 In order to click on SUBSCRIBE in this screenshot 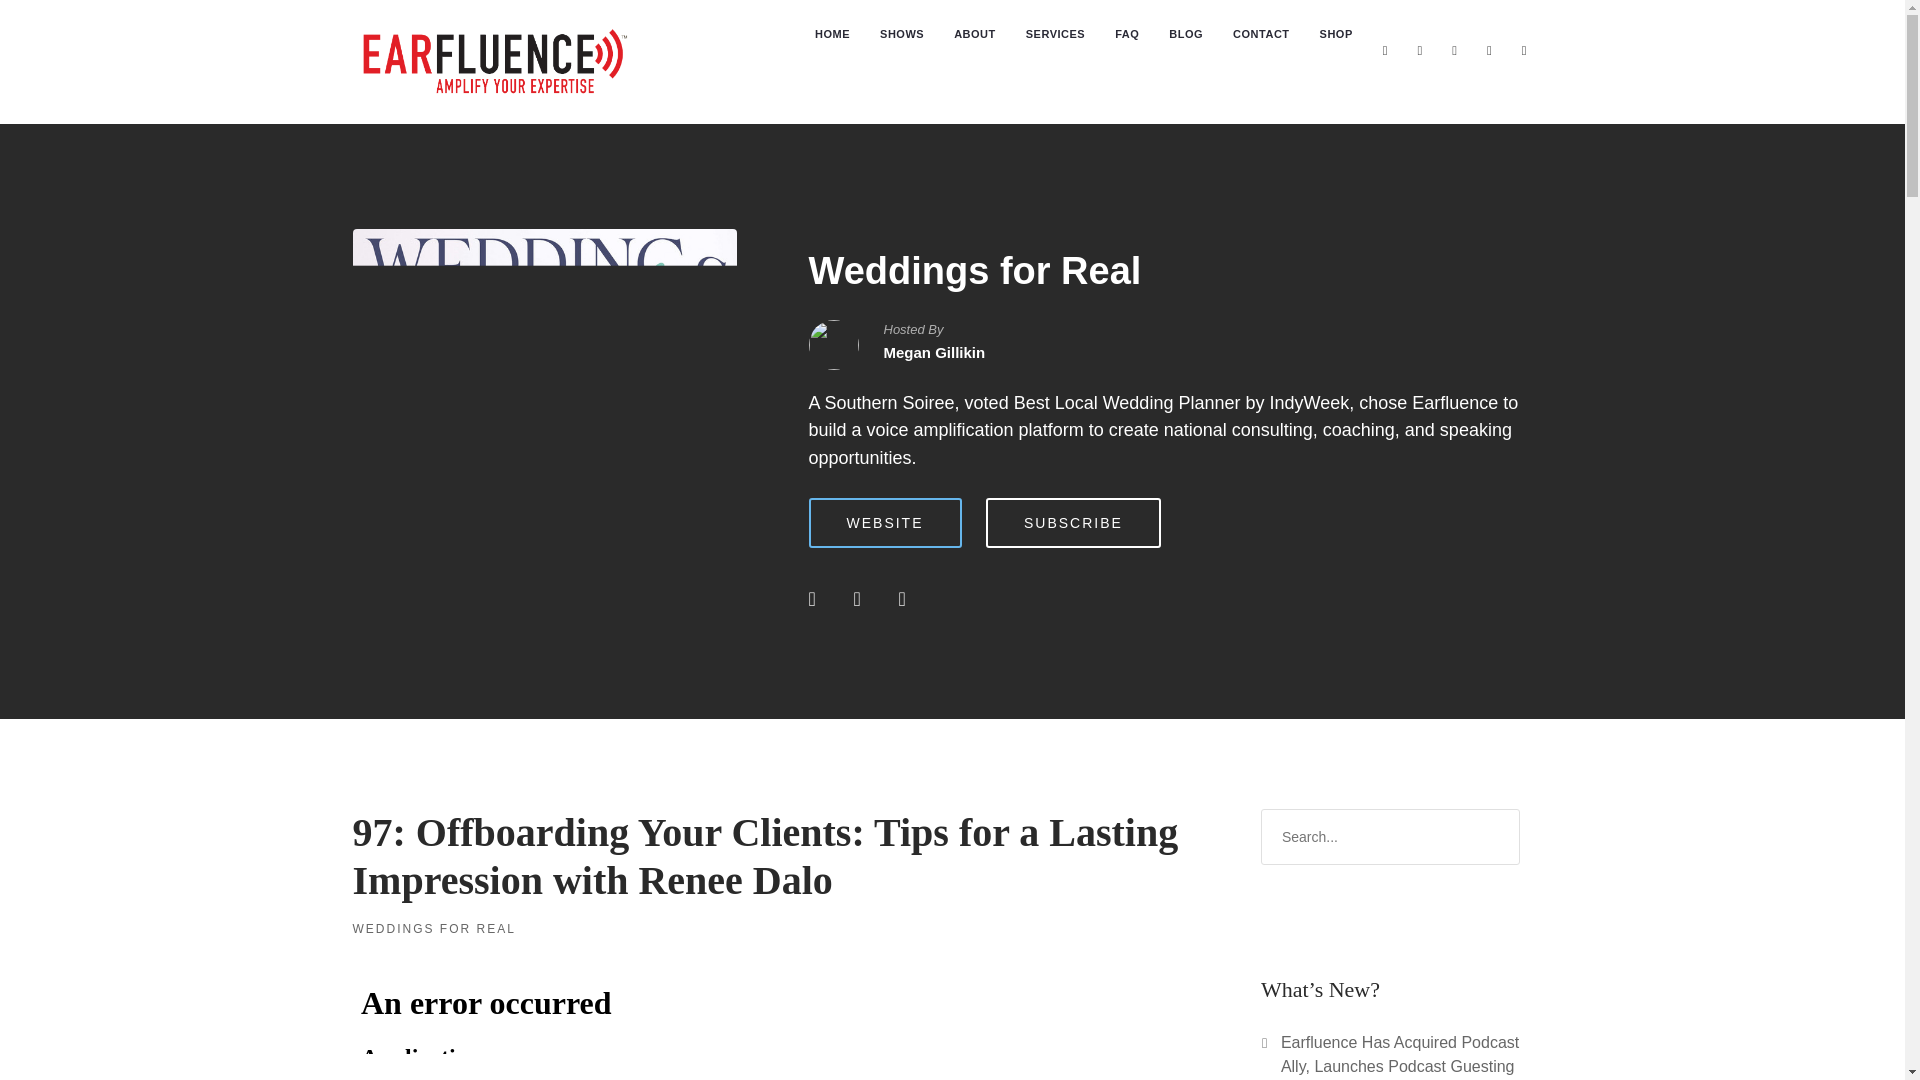, I will do `click(1074, 522)`.